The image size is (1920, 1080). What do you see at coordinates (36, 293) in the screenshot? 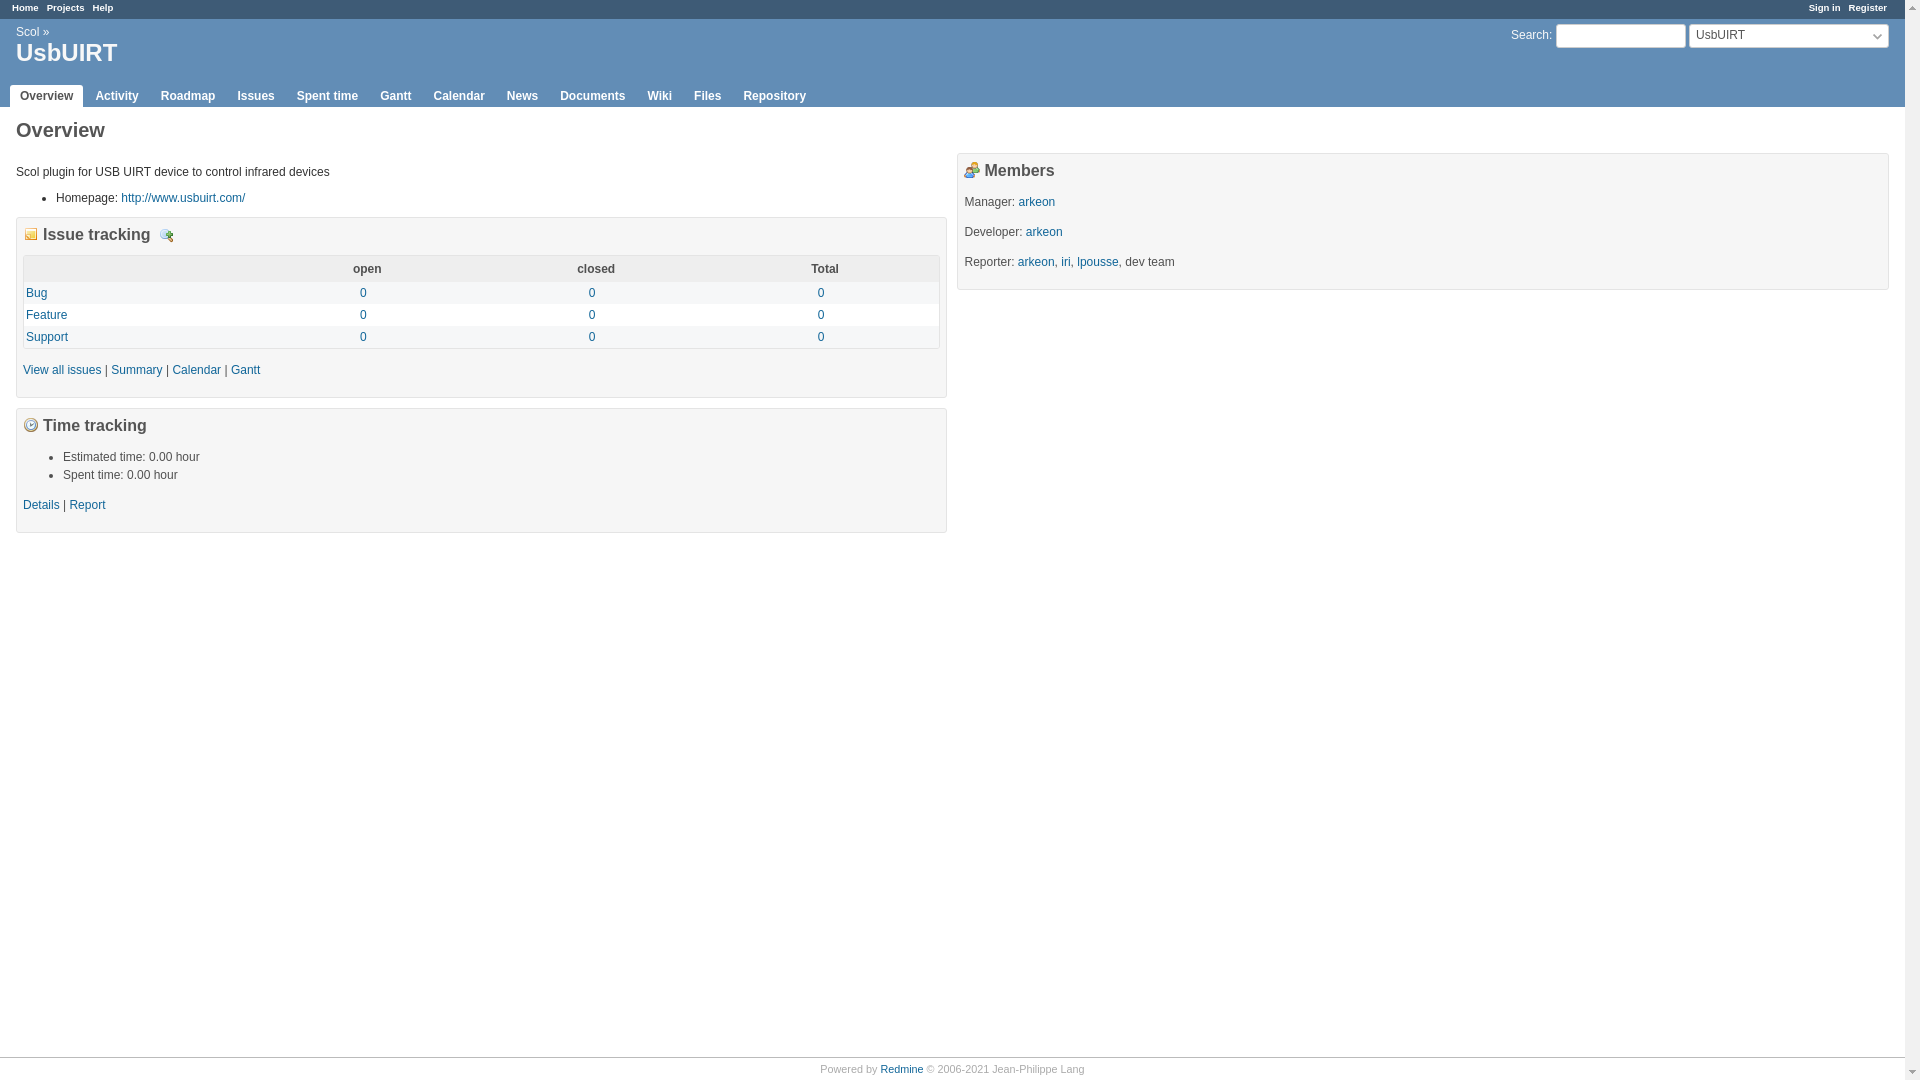
I see `Bug` at bounding box center [36, 293].